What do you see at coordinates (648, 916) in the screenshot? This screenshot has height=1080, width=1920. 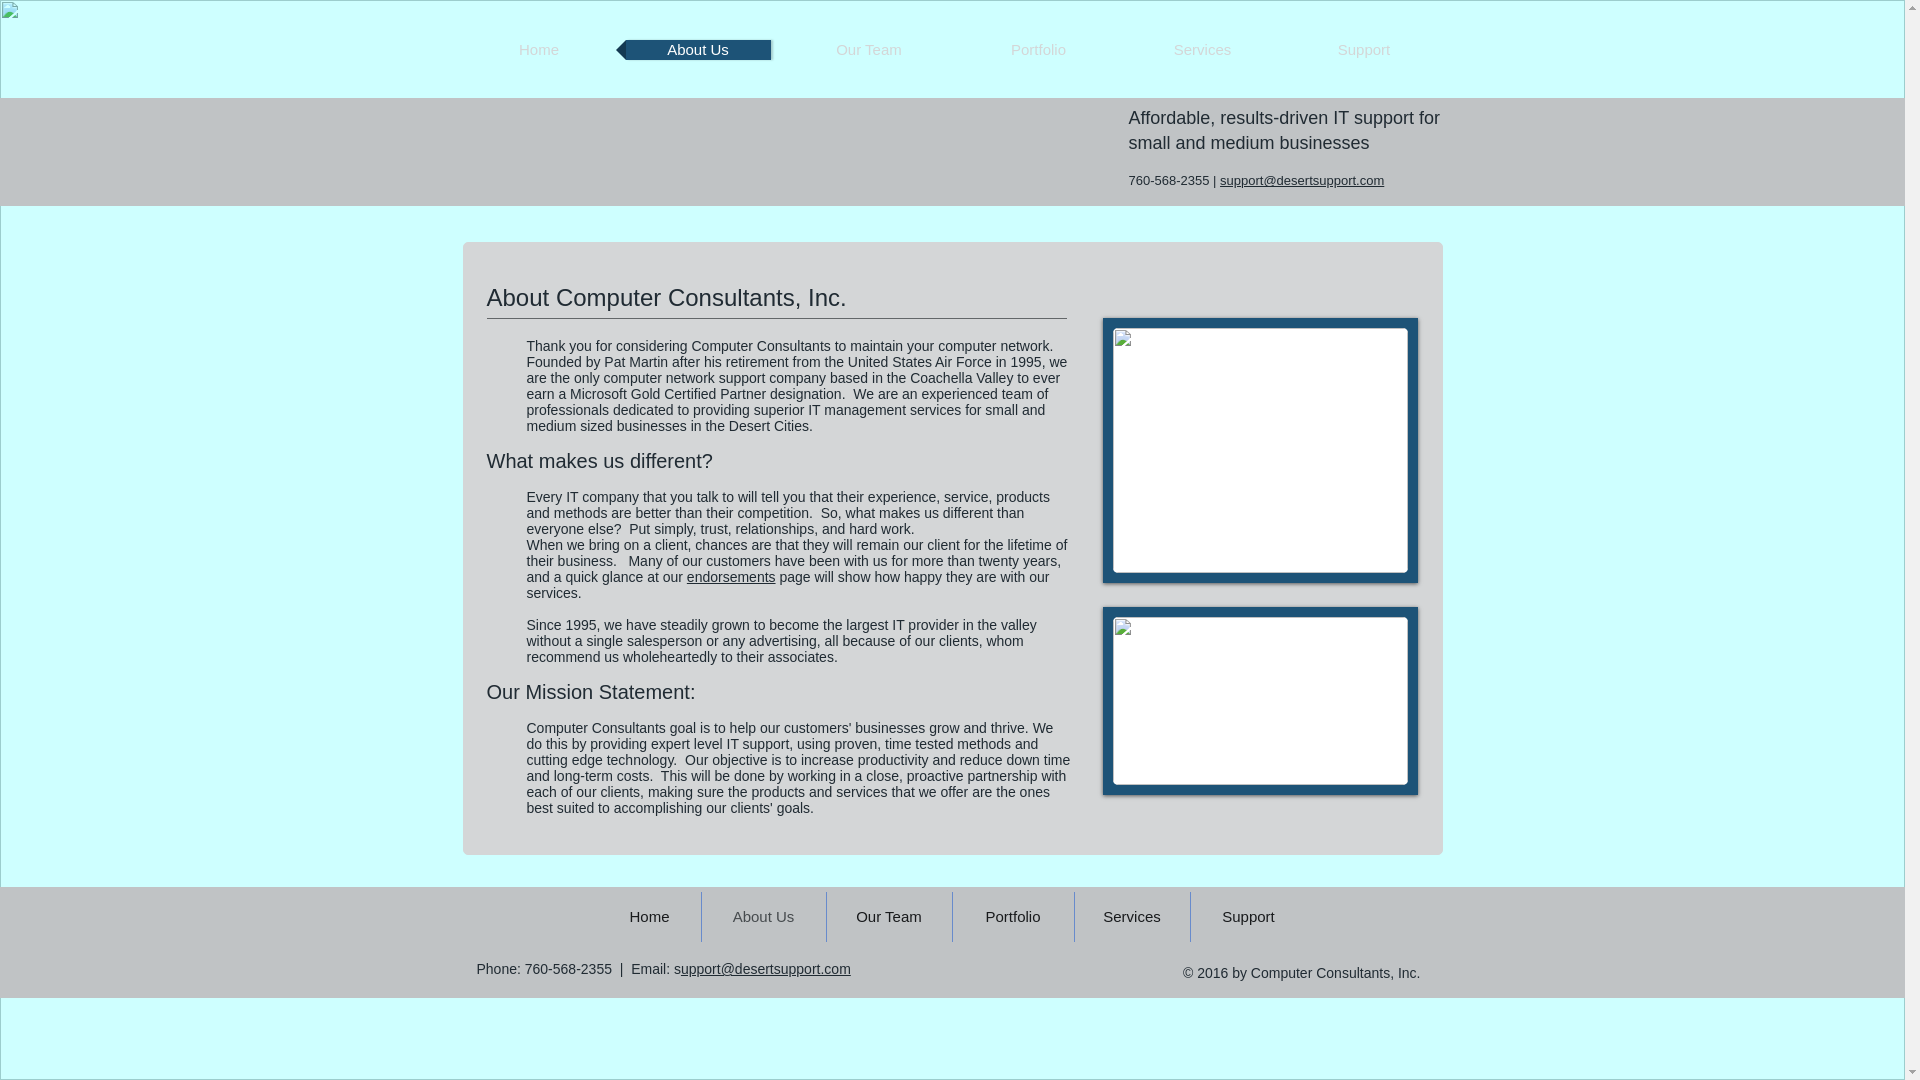 I see `Home` at bounding box center [648, 916].